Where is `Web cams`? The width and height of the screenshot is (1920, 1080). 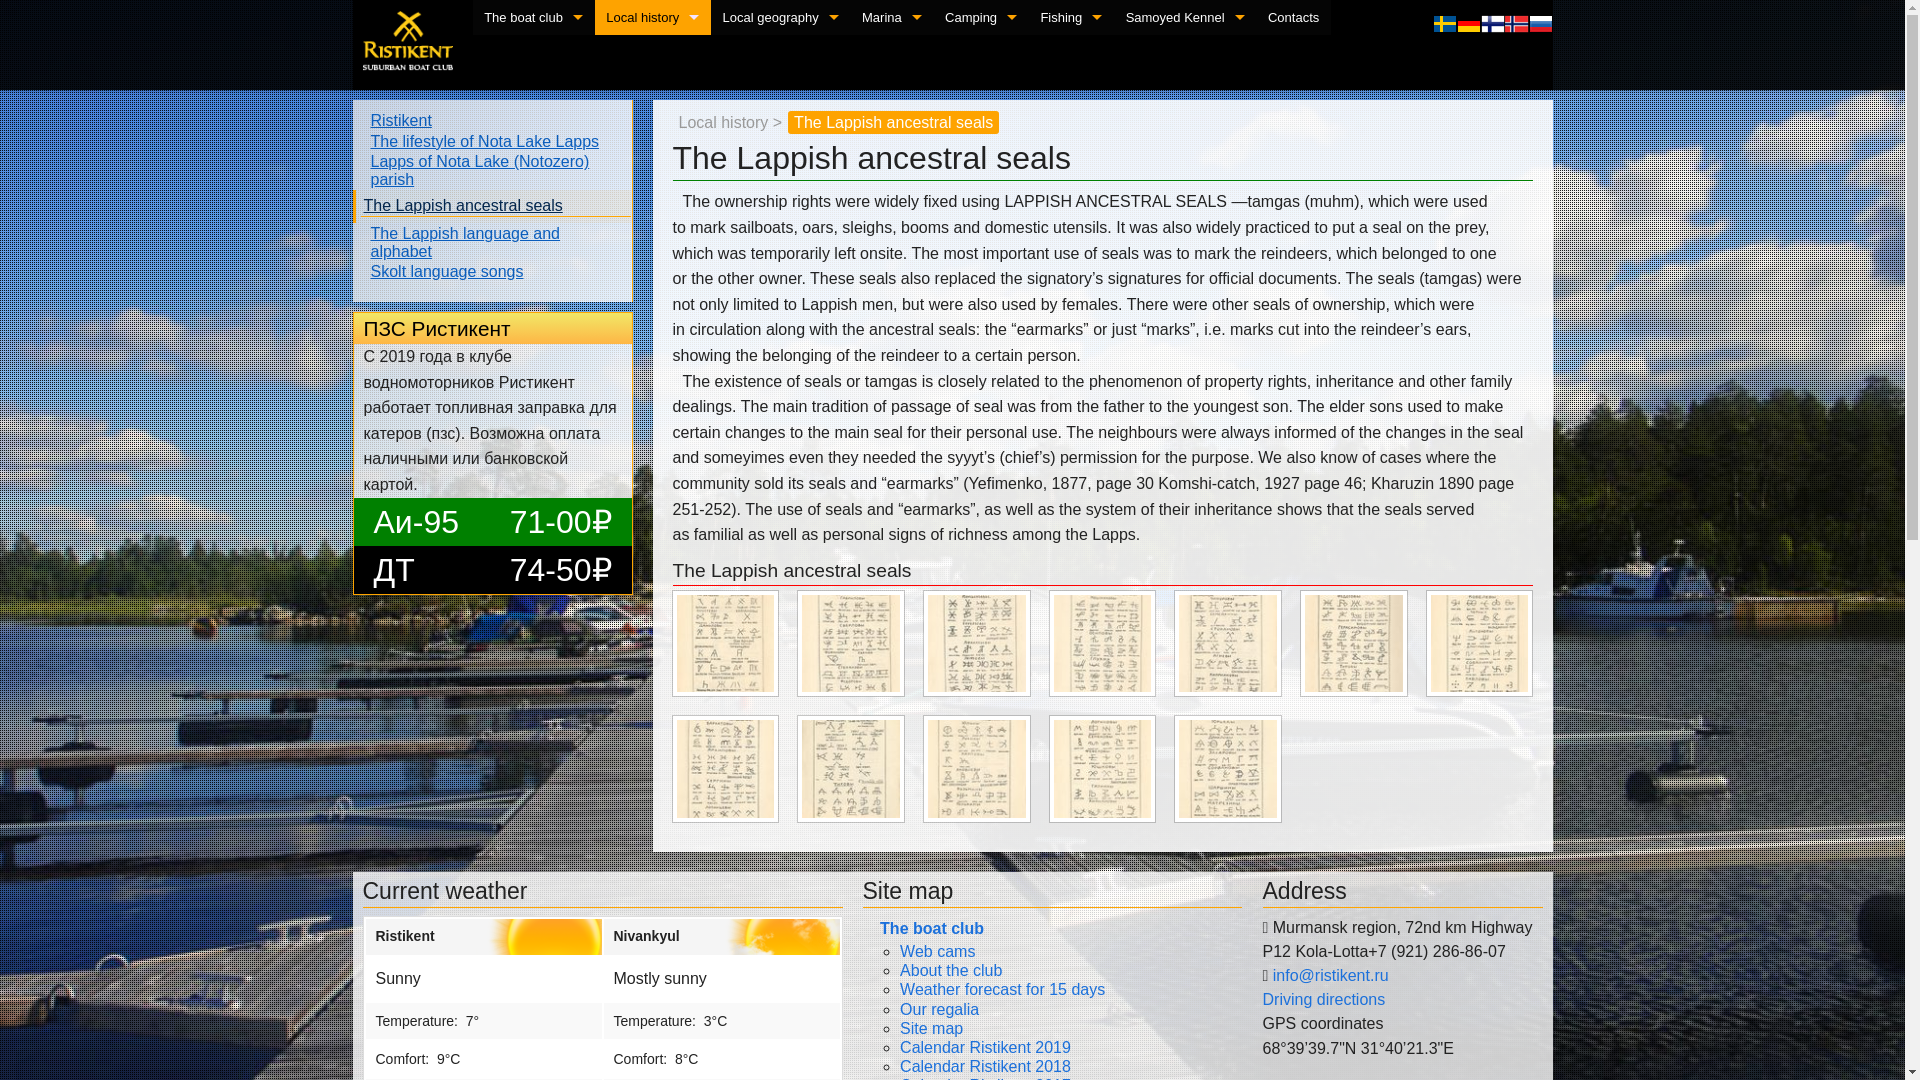 Web cams is located at coordinates (532, 52).